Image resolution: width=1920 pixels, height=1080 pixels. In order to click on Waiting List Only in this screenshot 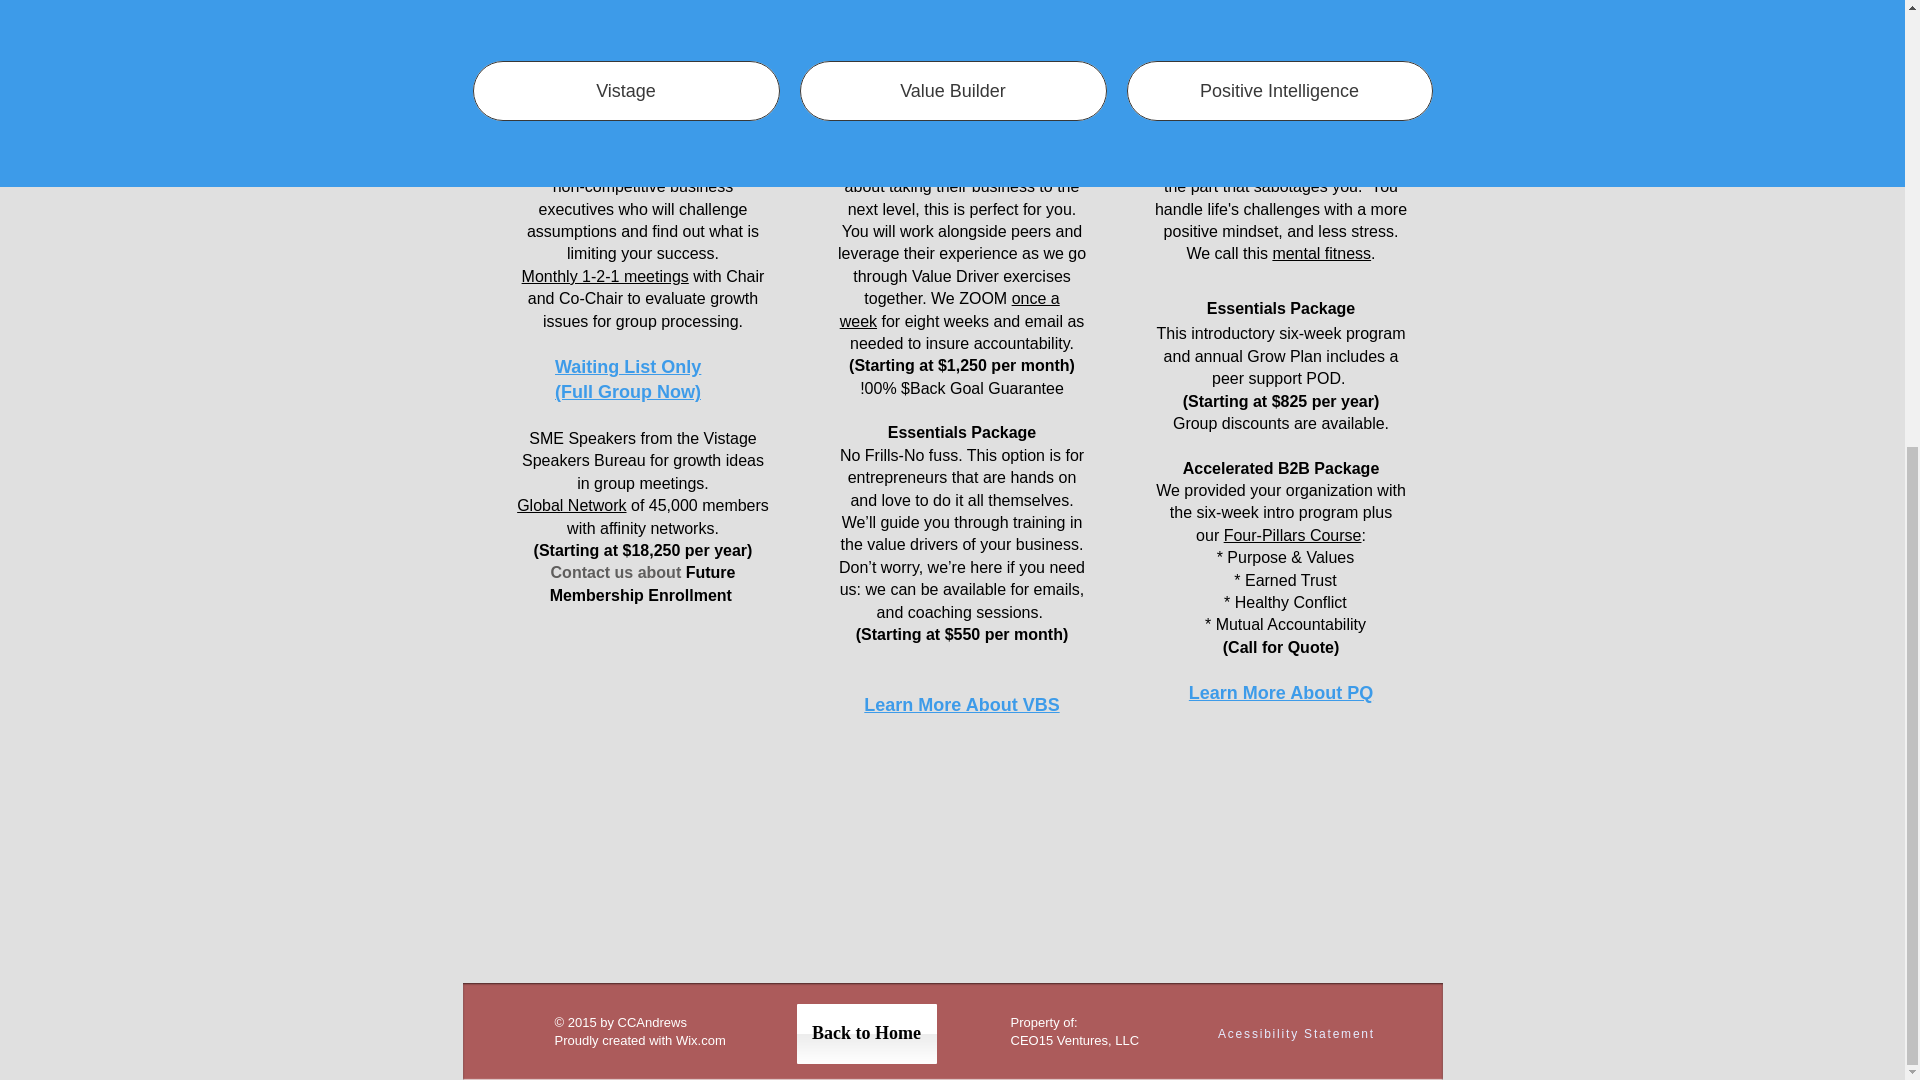, I will do `click(627, 366)`.